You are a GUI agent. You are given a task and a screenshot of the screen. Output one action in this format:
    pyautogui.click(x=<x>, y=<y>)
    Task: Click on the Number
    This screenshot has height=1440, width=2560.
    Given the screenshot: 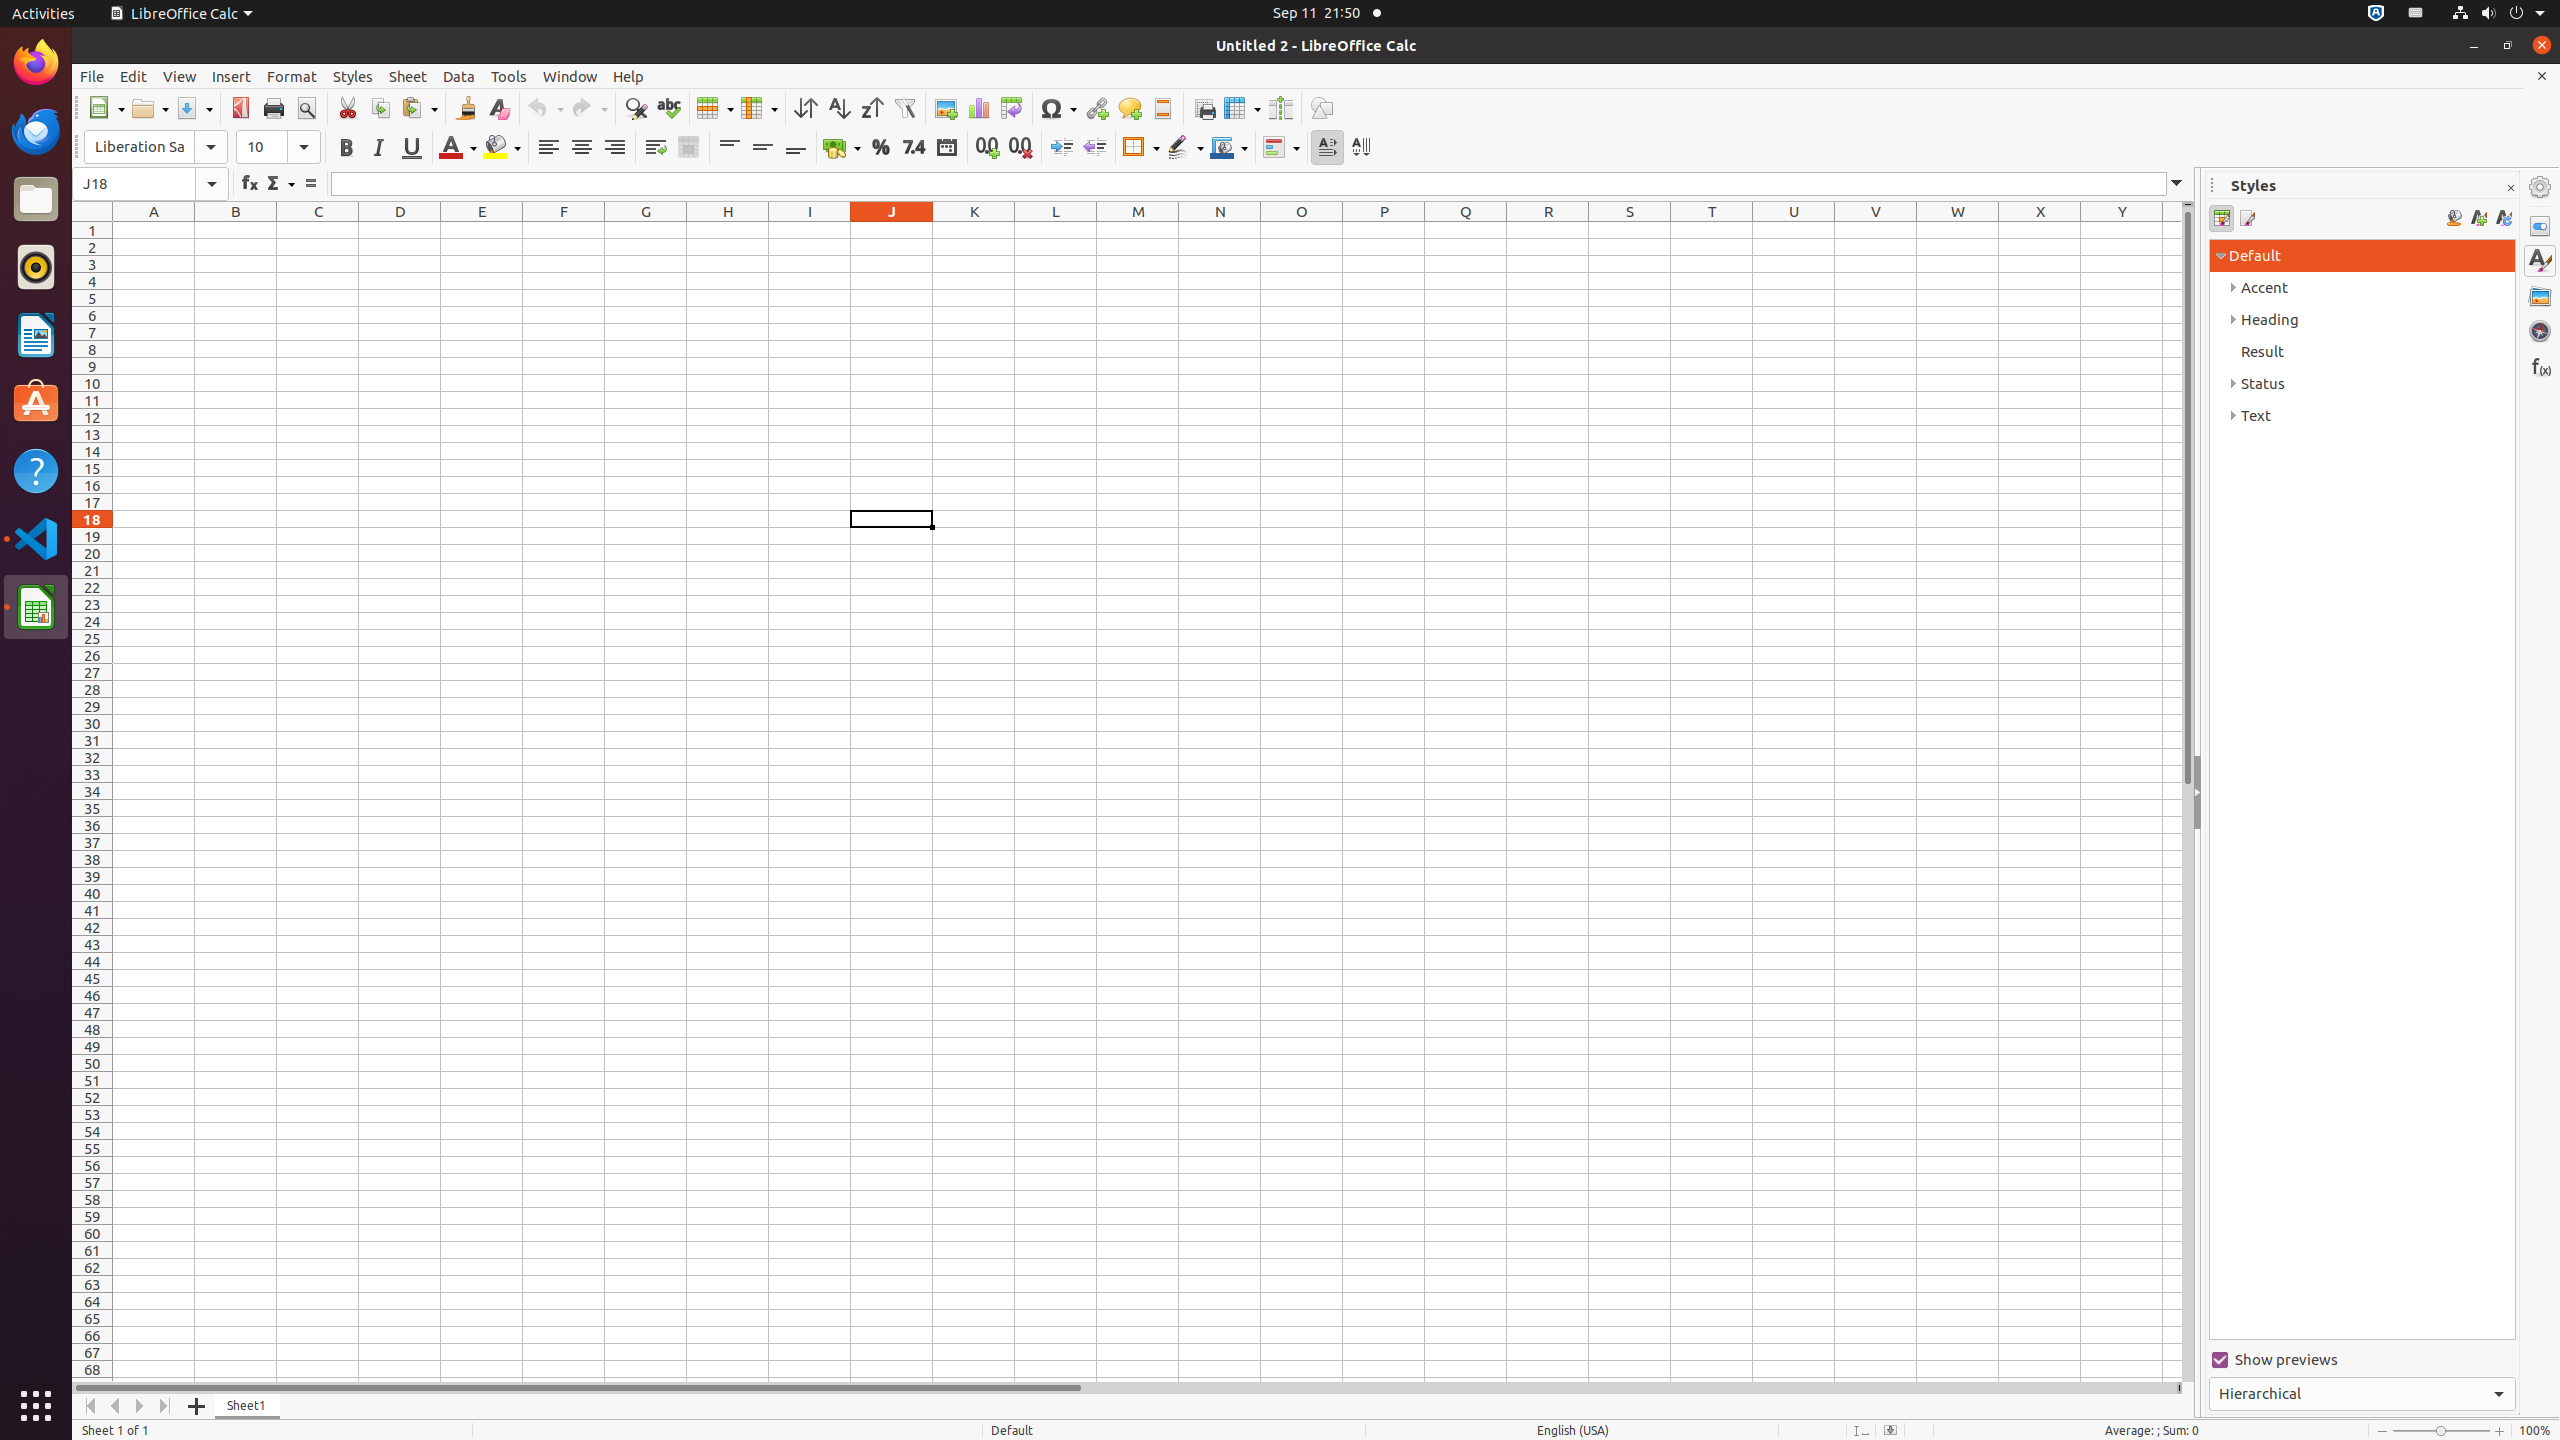 What is the action you would take?
    pyautogui.click(x=914, y=148)
    